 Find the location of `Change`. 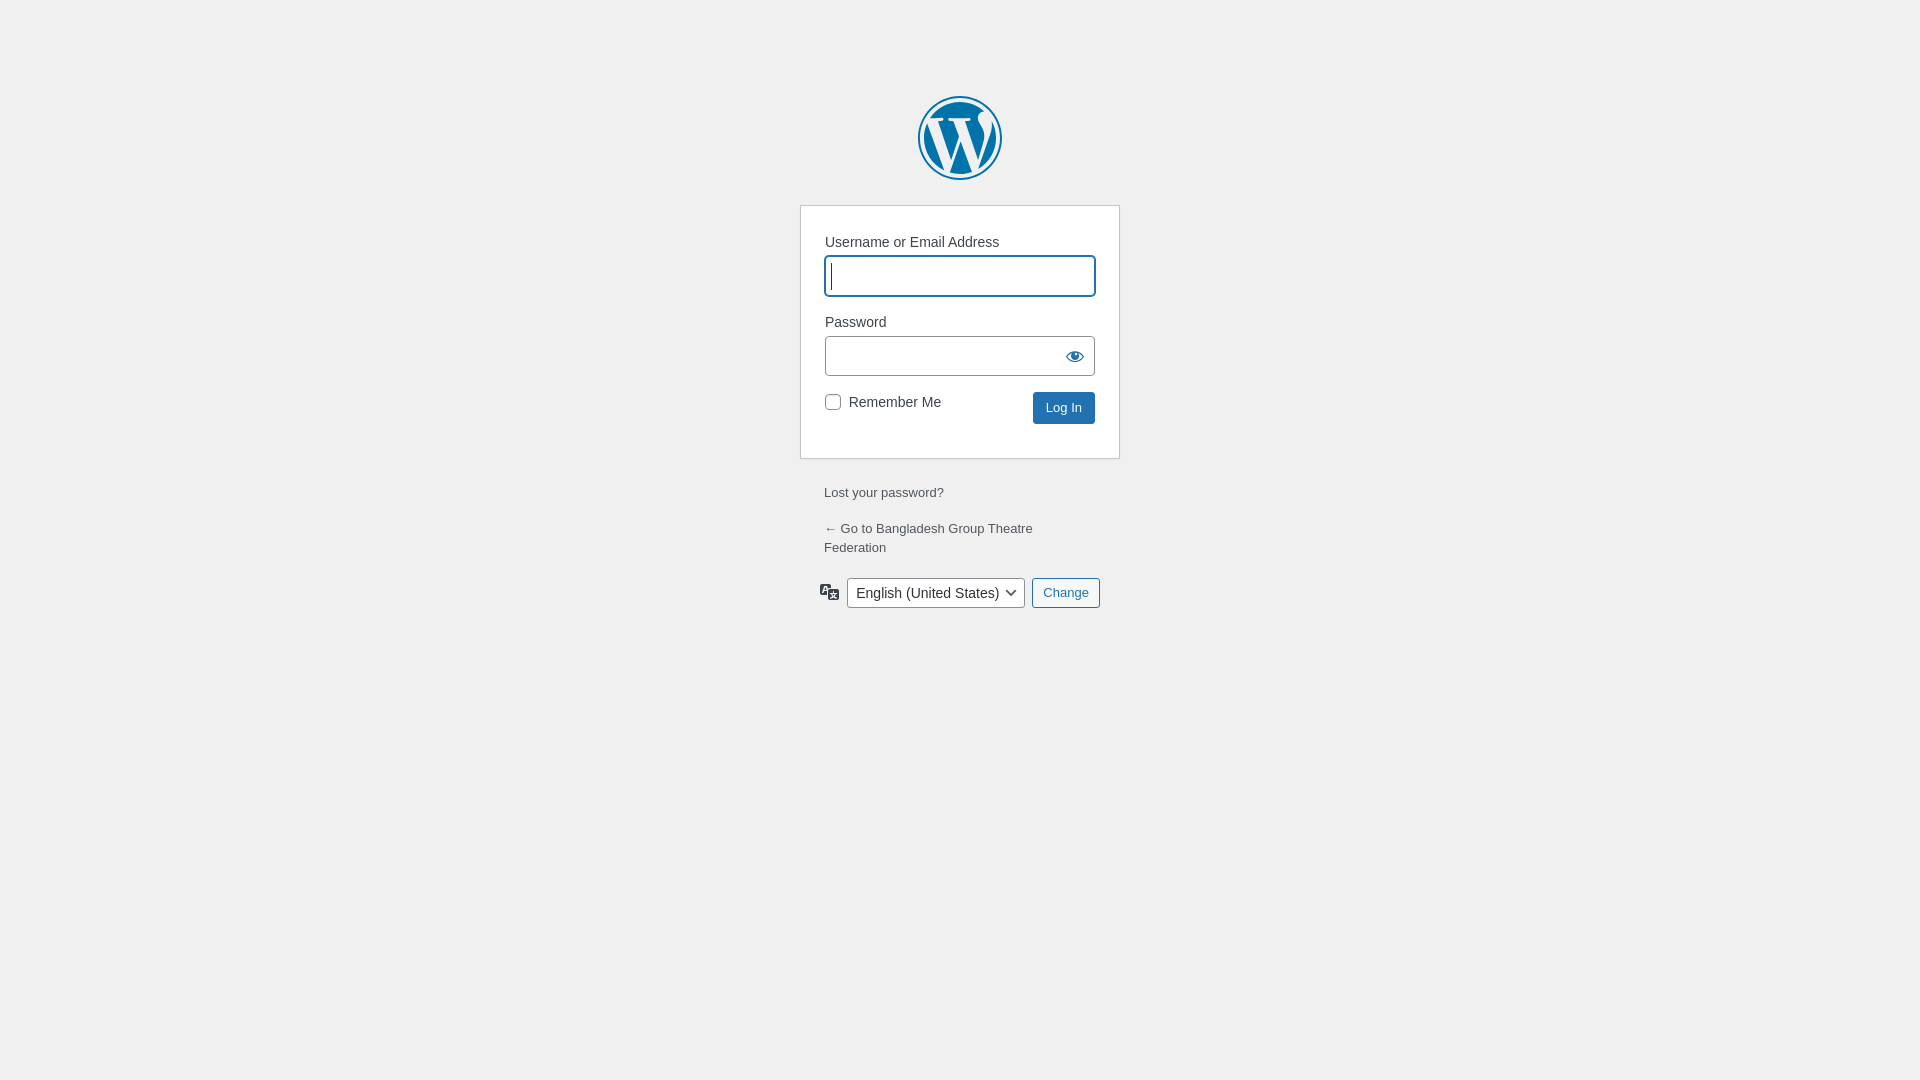

Change is located at coordinates (1066, 593).